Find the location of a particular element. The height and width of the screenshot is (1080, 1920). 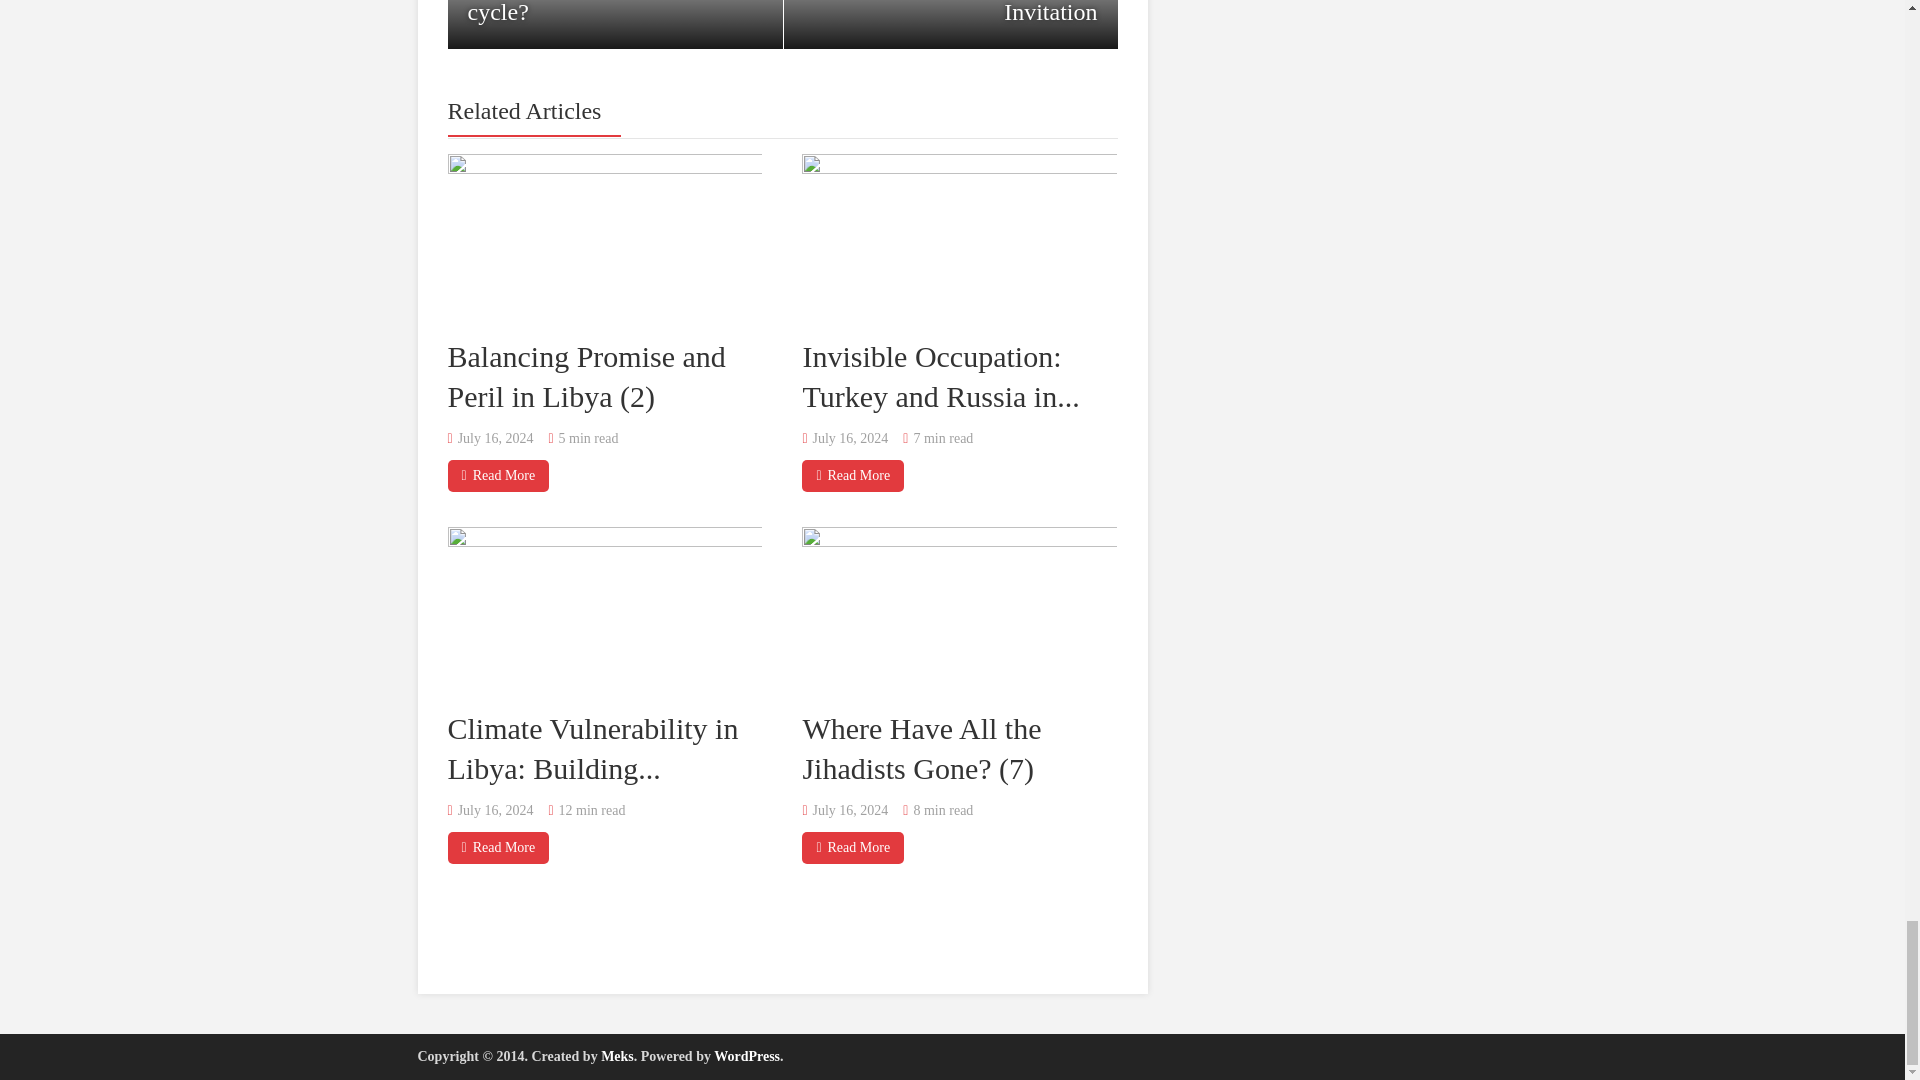

Read More is located at coordinates (853, 848).